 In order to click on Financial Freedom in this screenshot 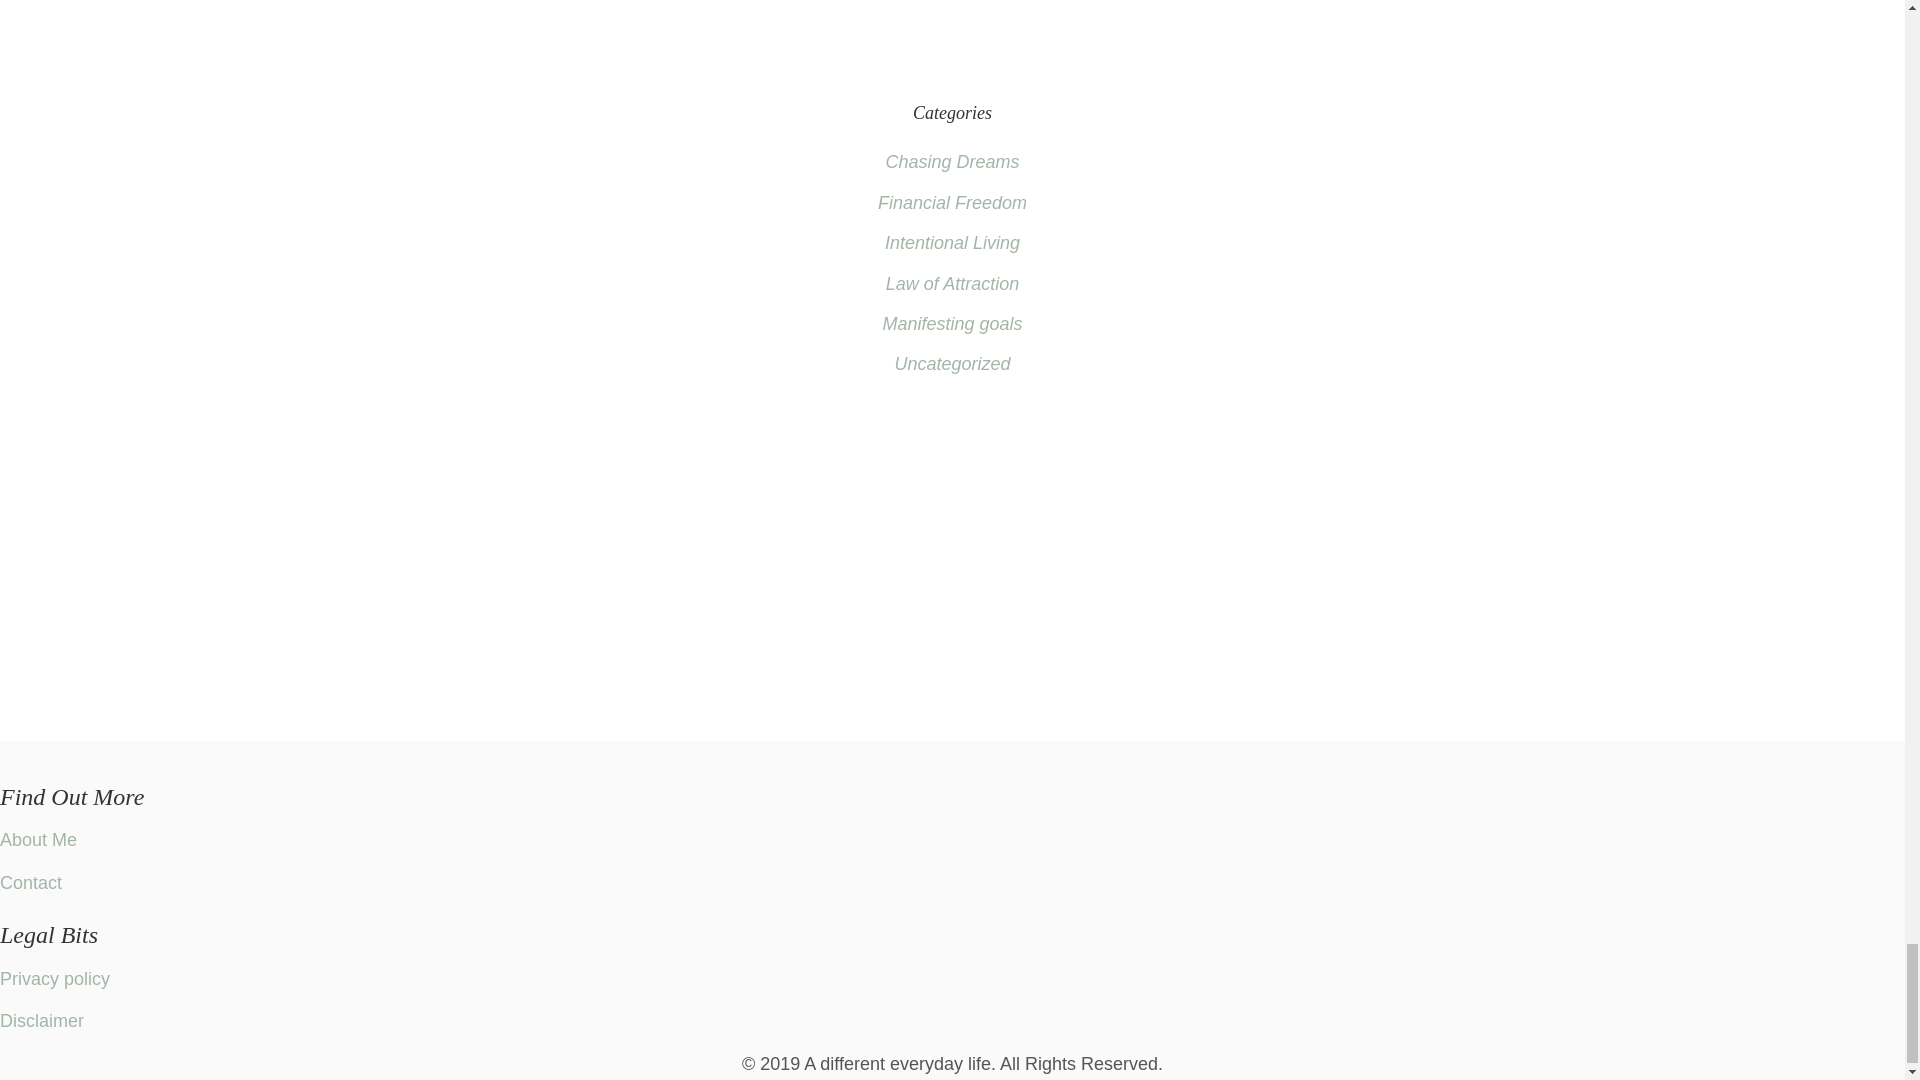, I will do `click(952, 202)`.